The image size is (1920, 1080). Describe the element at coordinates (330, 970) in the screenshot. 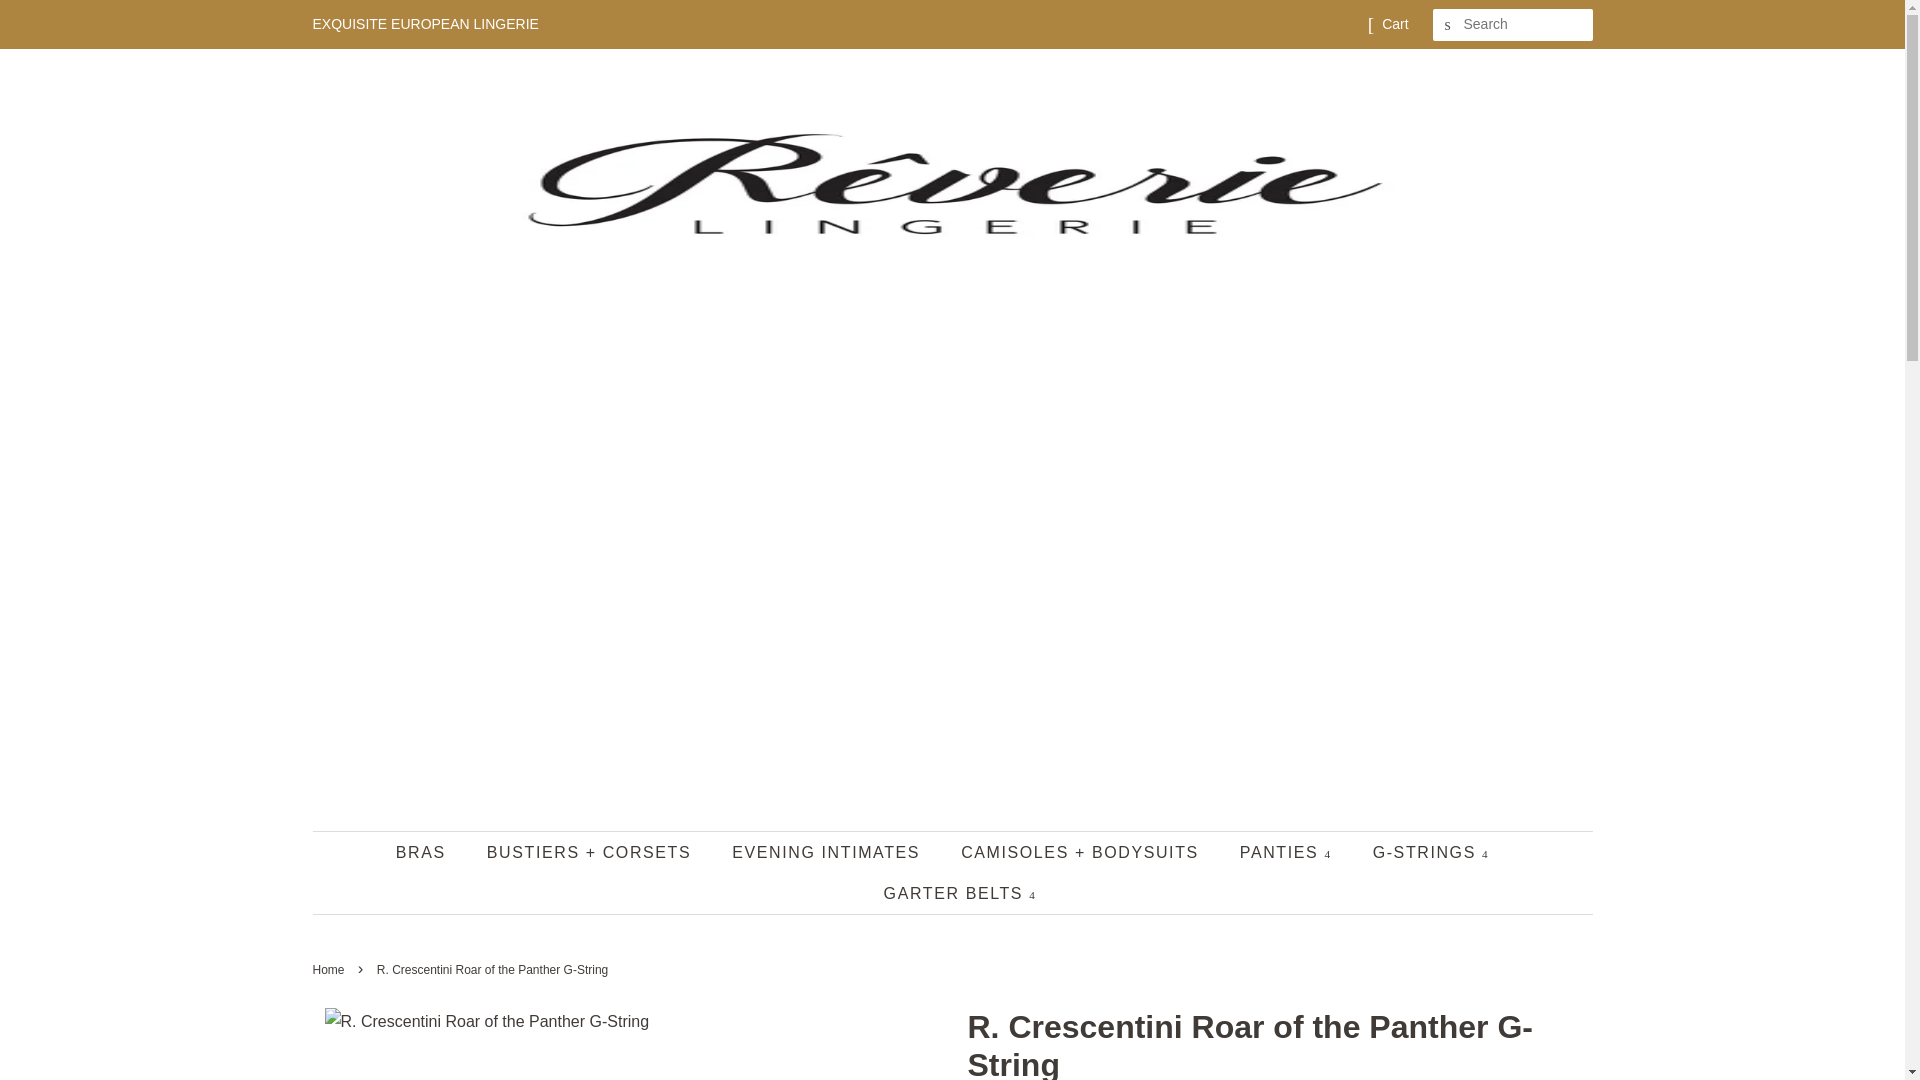

I see `Home` at that location.